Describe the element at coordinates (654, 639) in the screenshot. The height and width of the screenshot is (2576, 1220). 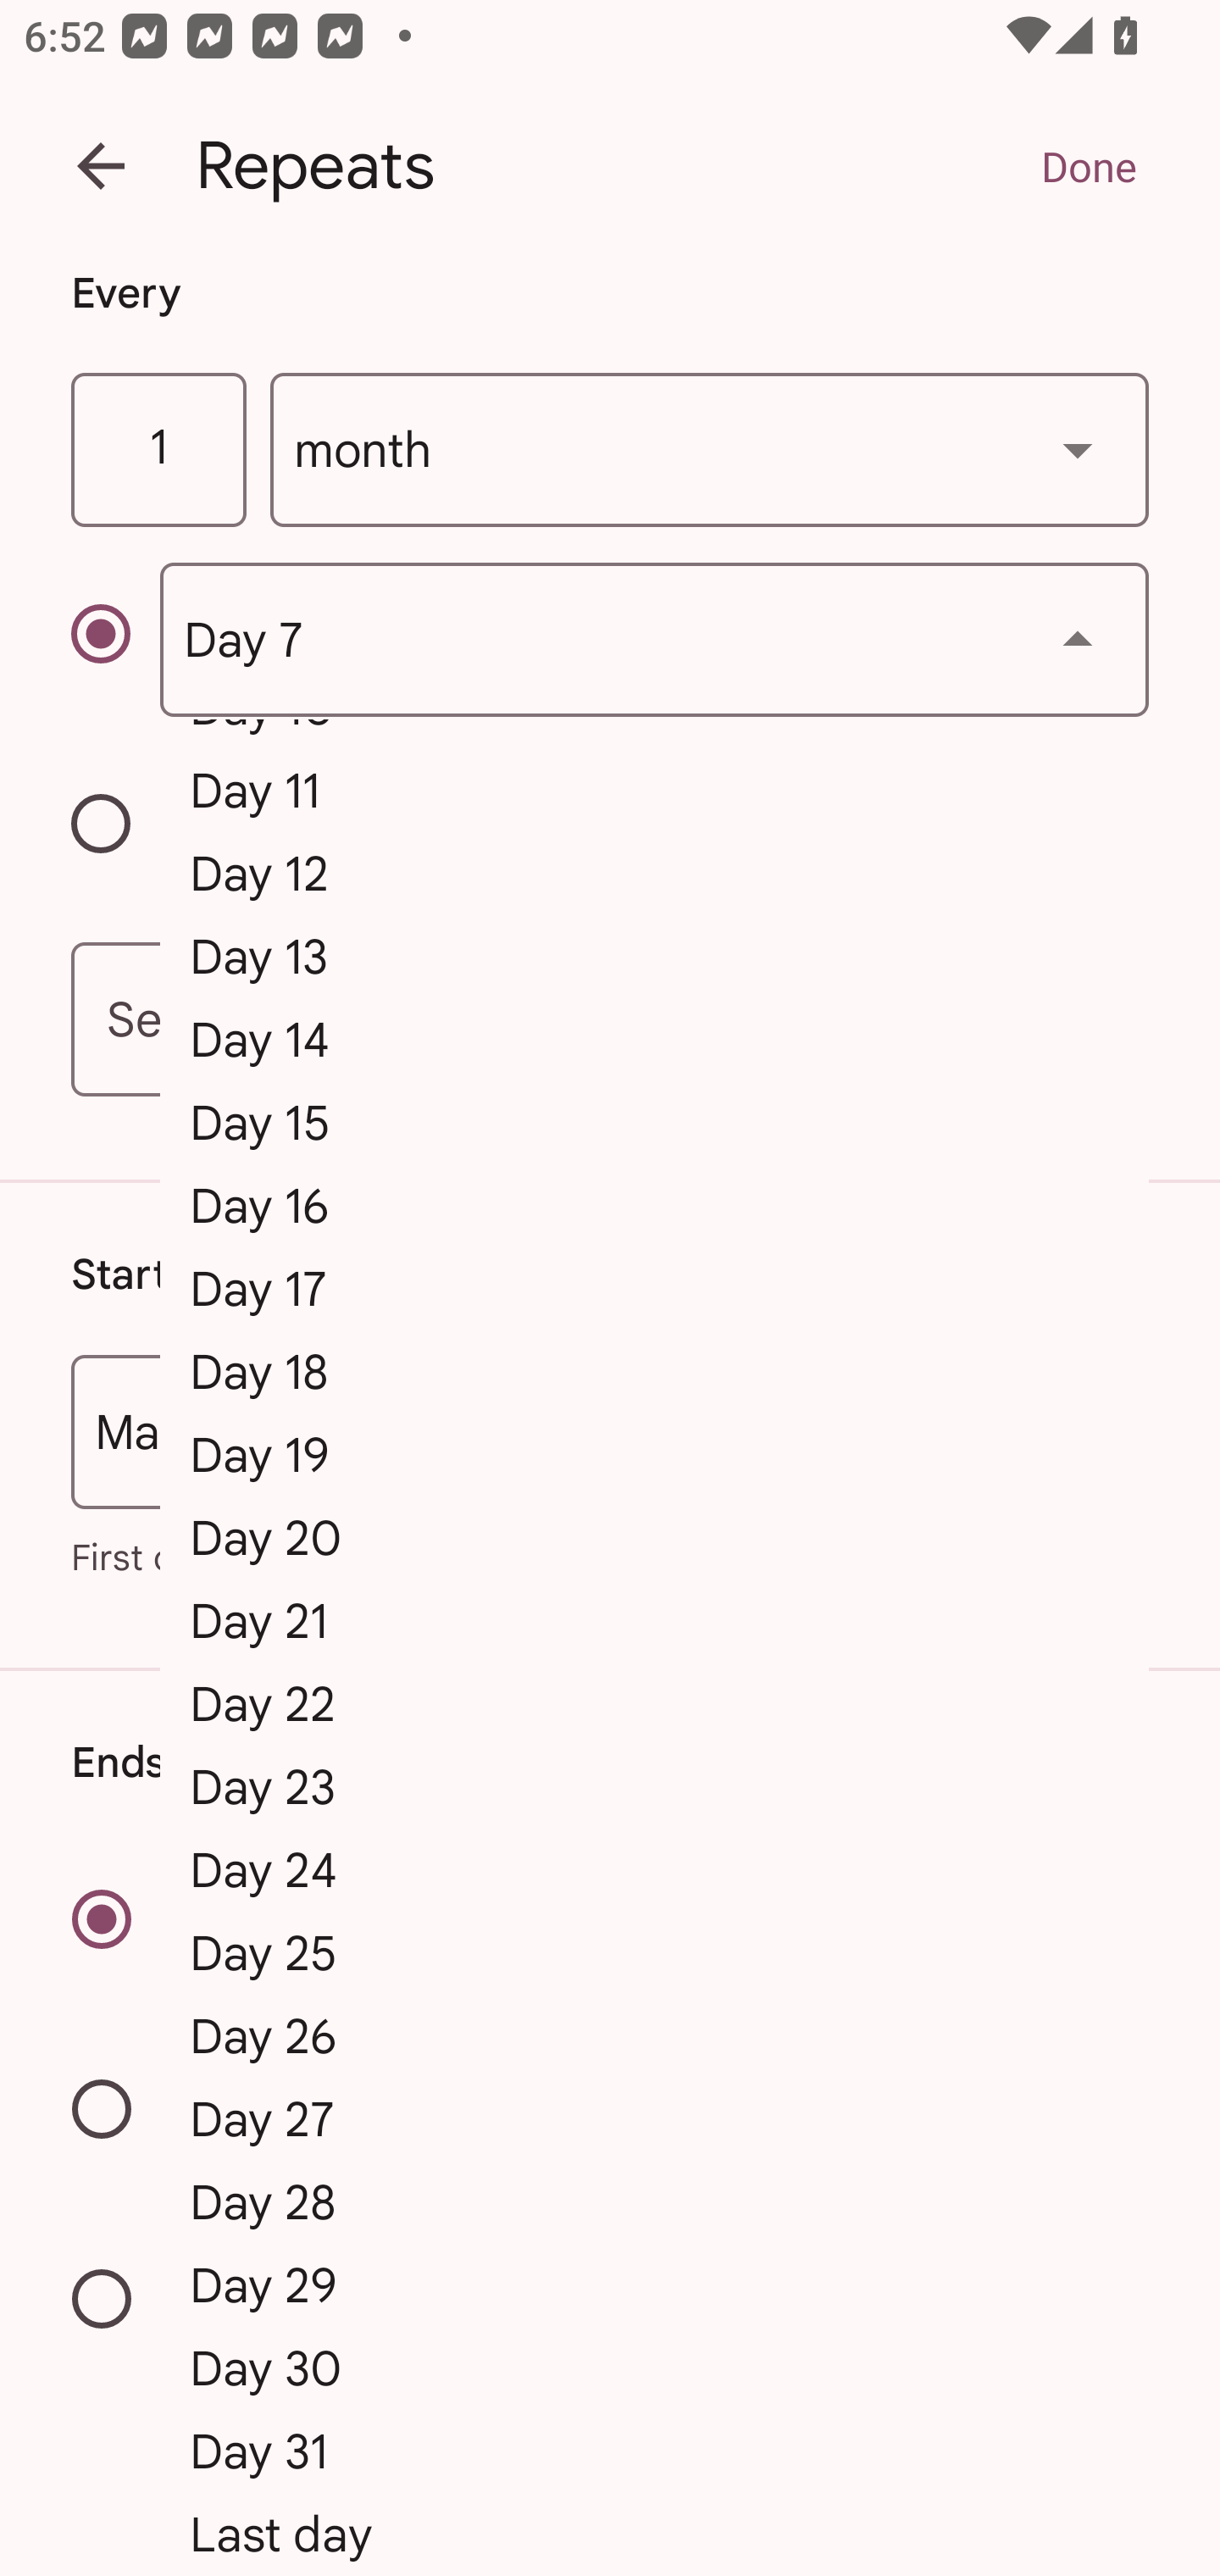
I see `Day 7` at that location.